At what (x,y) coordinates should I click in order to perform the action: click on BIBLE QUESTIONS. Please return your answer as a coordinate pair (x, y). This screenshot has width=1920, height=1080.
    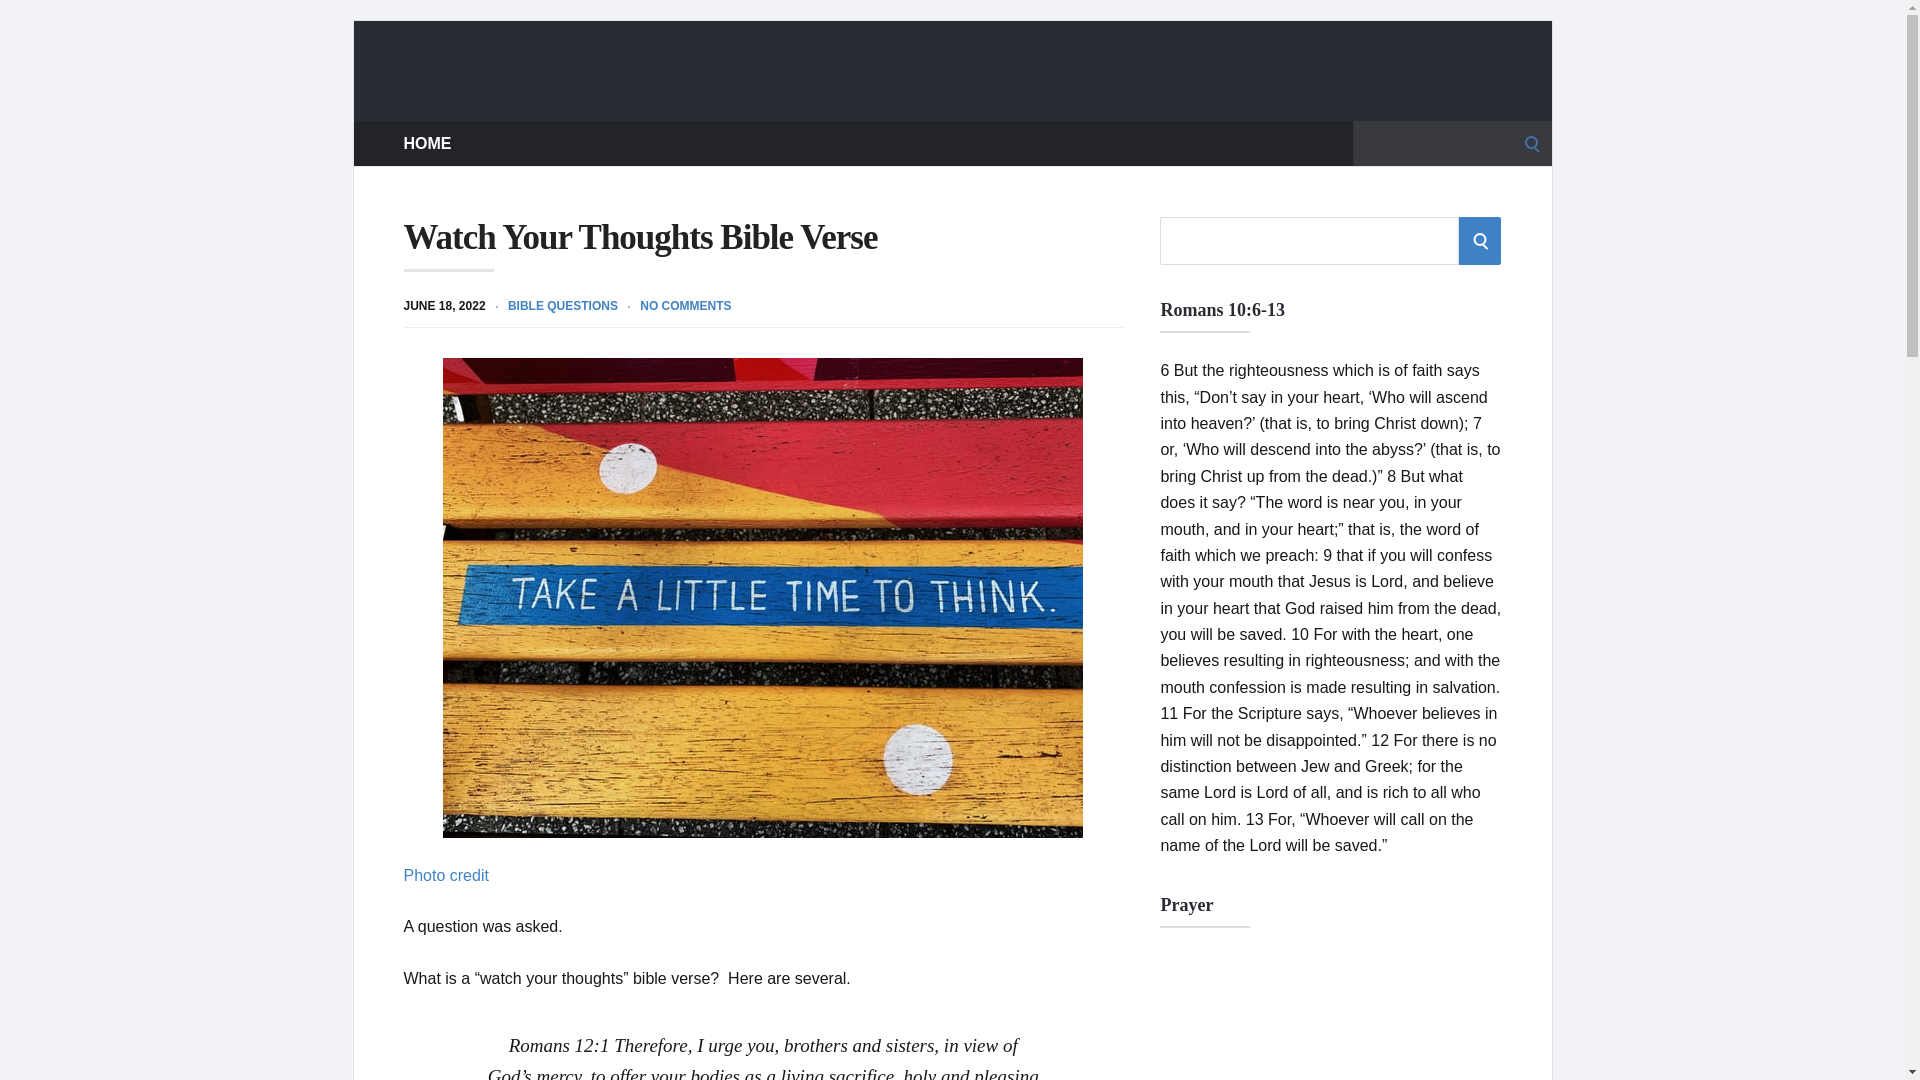
    Looking at the image, I should click on (563, 306).